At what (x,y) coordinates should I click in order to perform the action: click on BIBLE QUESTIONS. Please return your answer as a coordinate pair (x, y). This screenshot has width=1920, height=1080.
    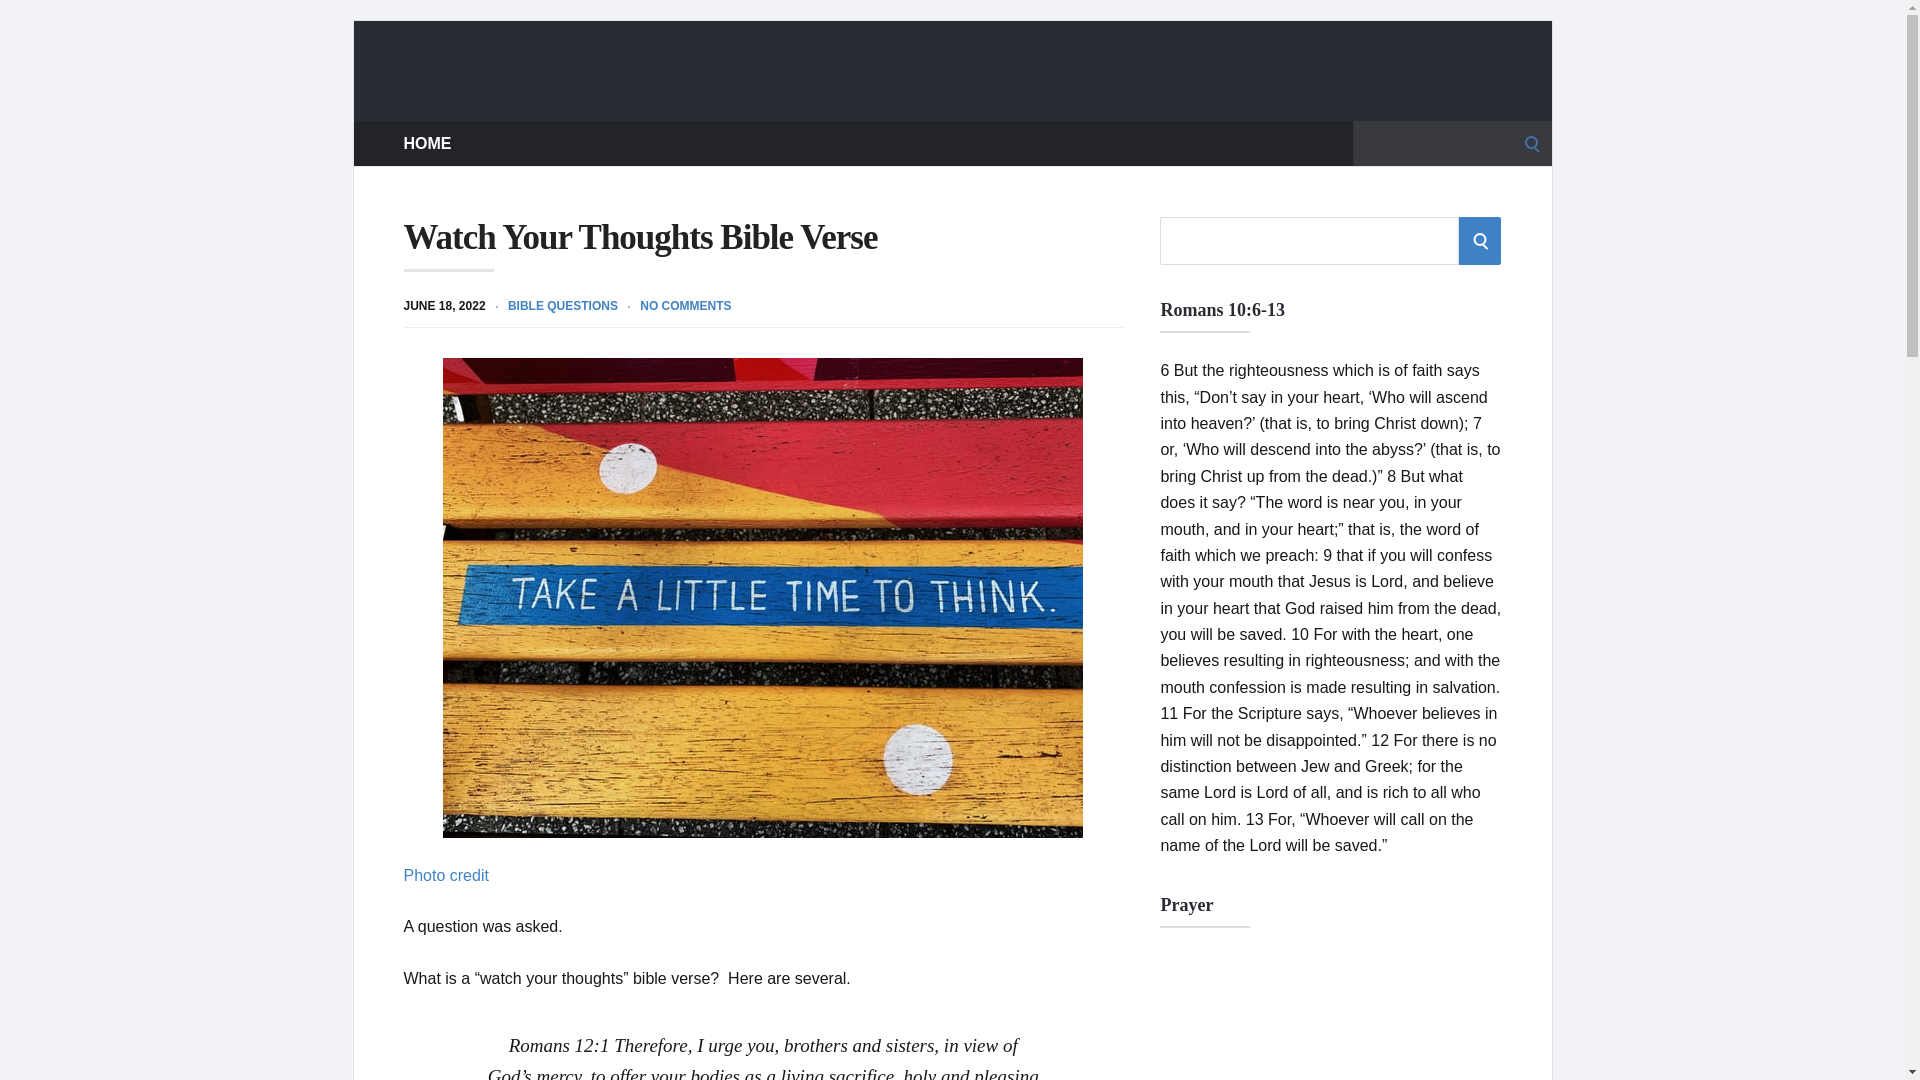
    Looking at the image, I should click on (563, 306).